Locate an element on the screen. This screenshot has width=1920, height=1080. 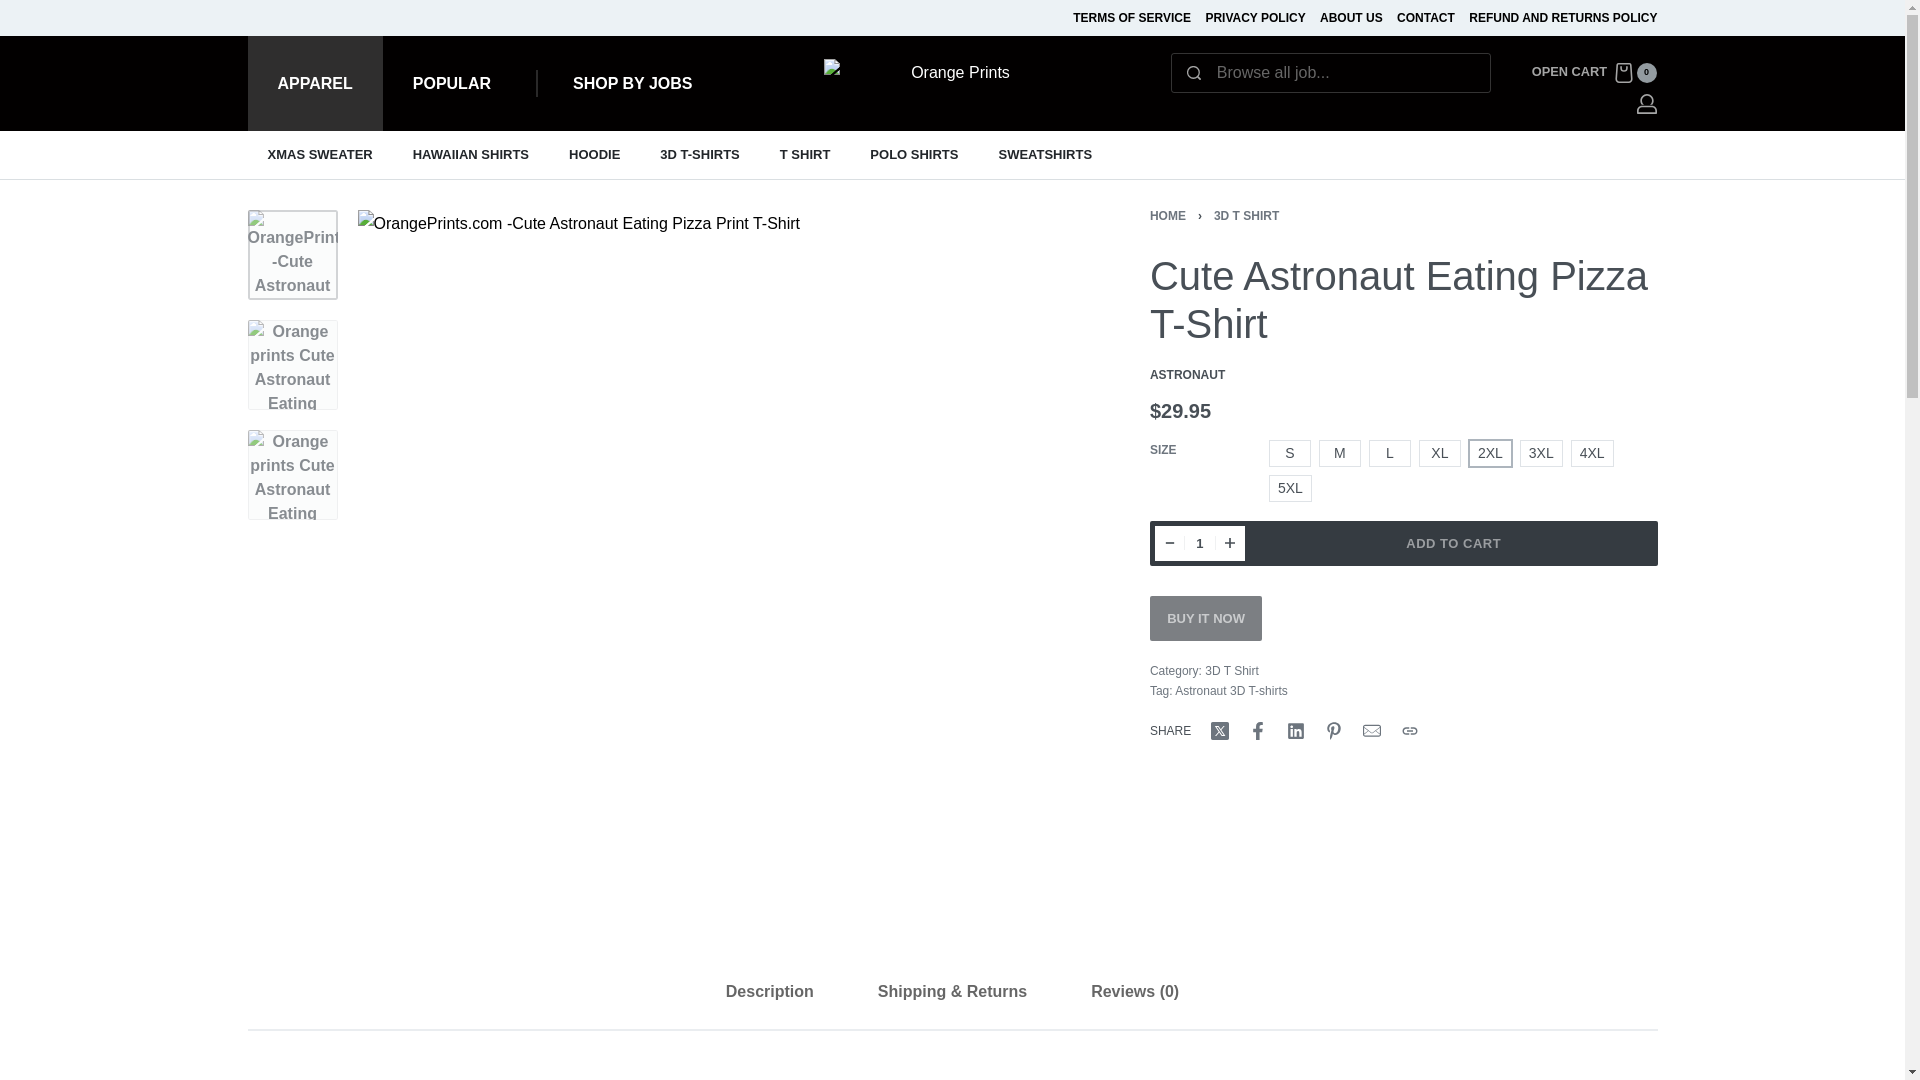
XMAS SWEATER is located at coordinates (1594, 72).